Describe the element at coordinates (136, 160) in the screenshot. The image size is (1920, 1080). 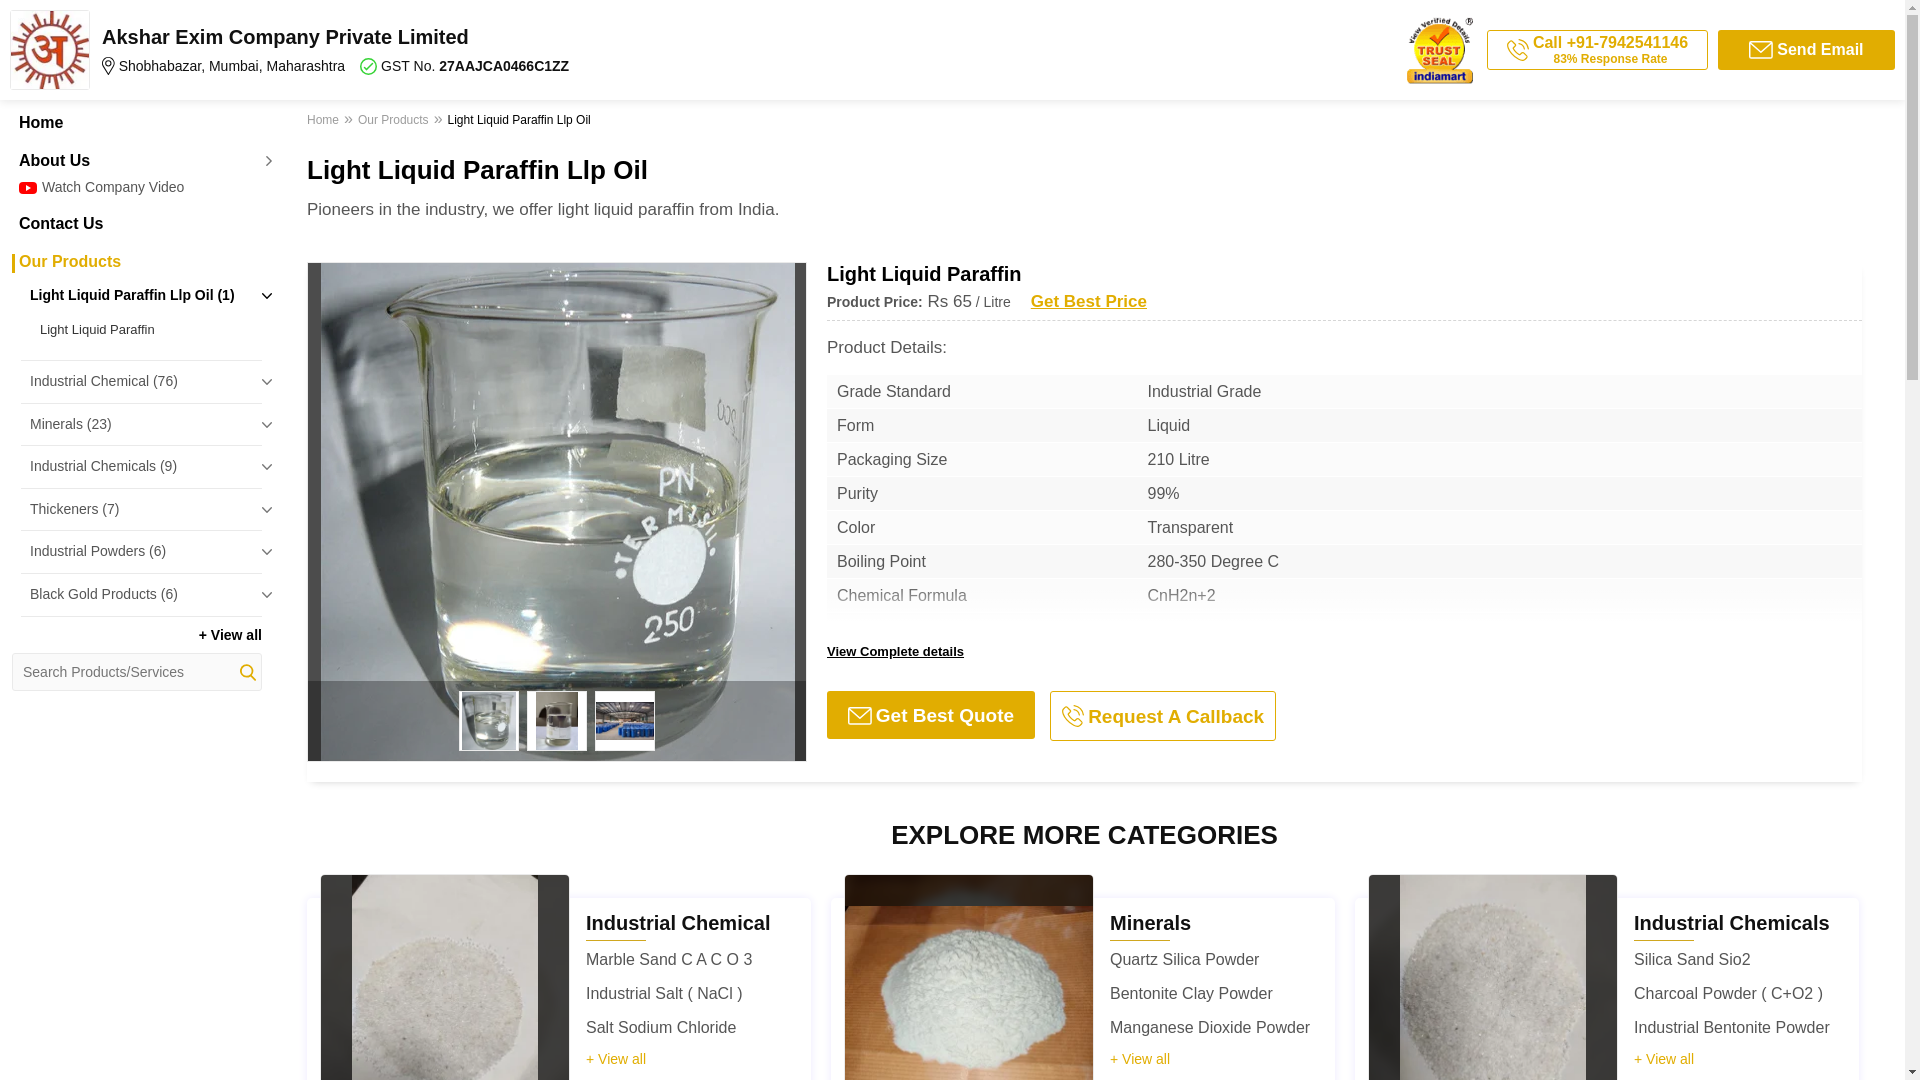
I see `About Us` at that location.